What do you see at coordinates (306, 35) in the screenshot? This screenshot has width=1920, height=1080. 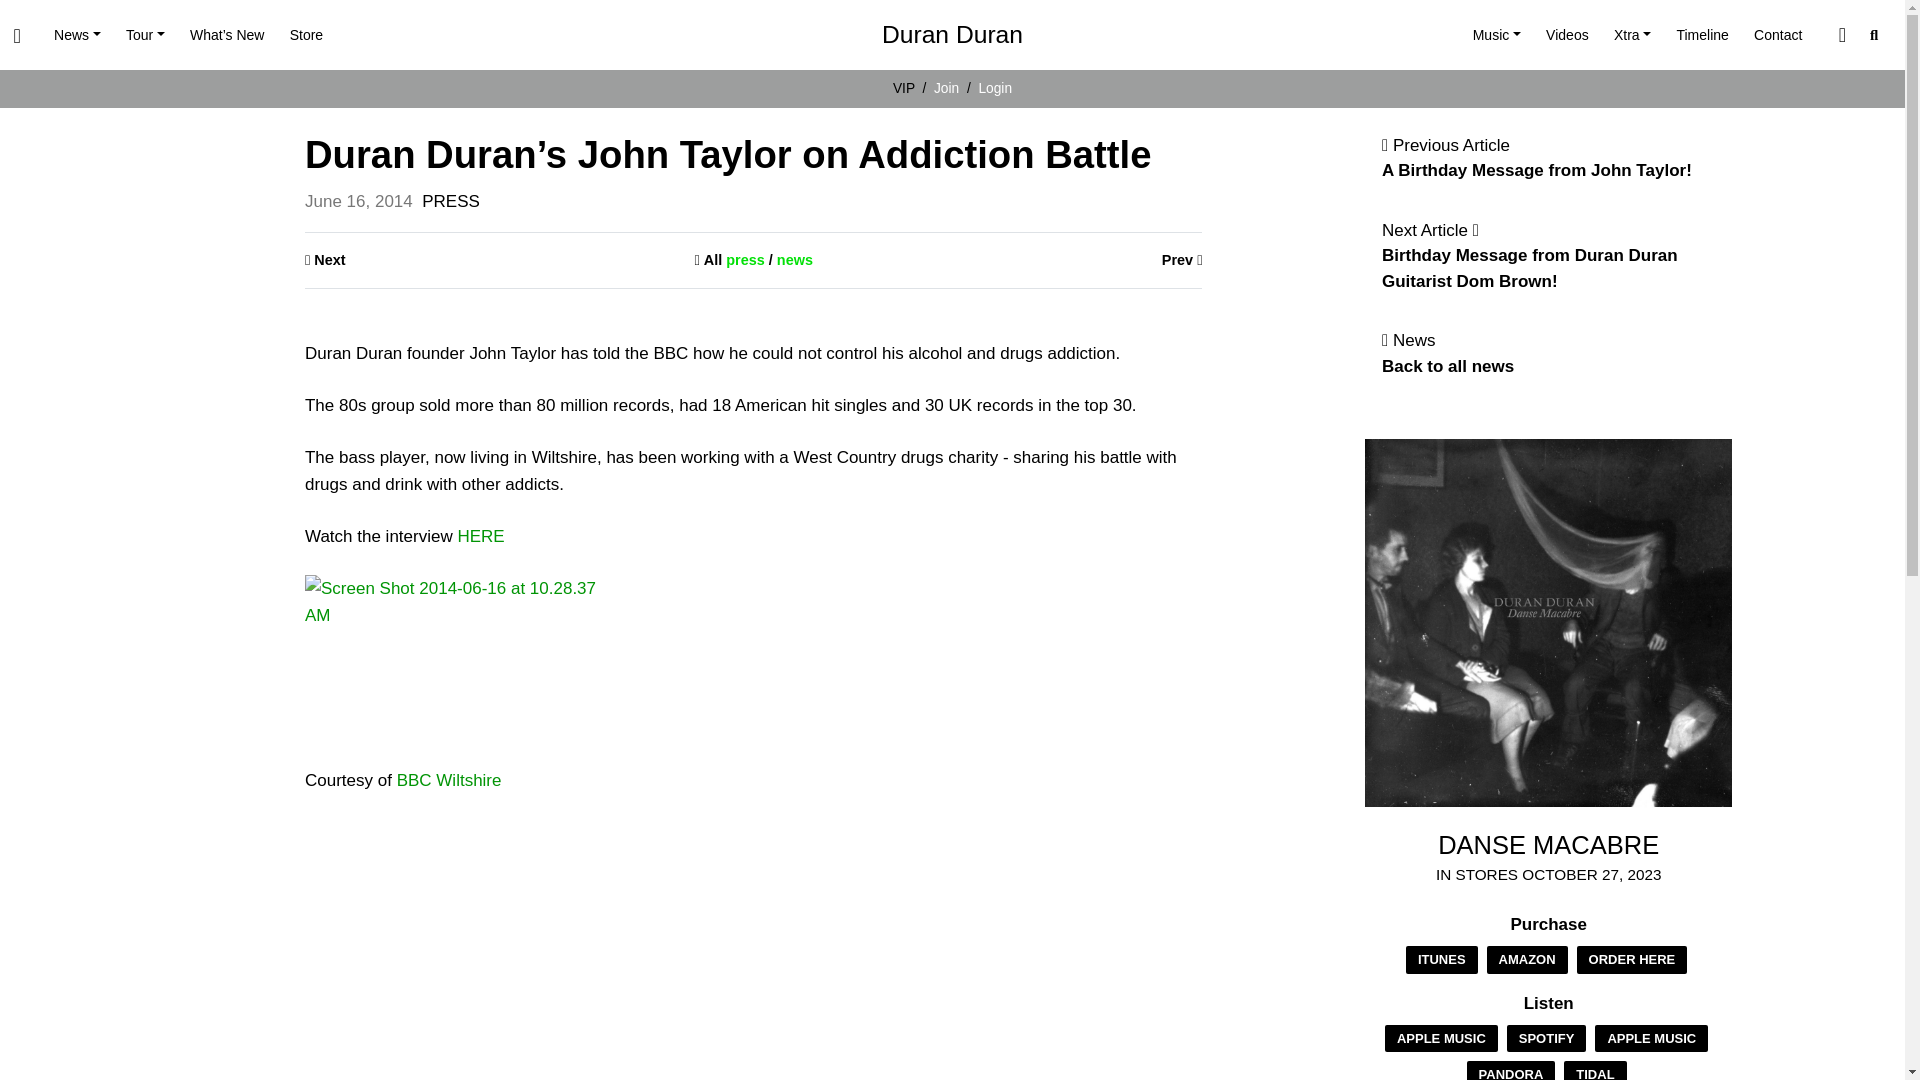 I see `Duran Duran Store` at bounding box center [306, 35].